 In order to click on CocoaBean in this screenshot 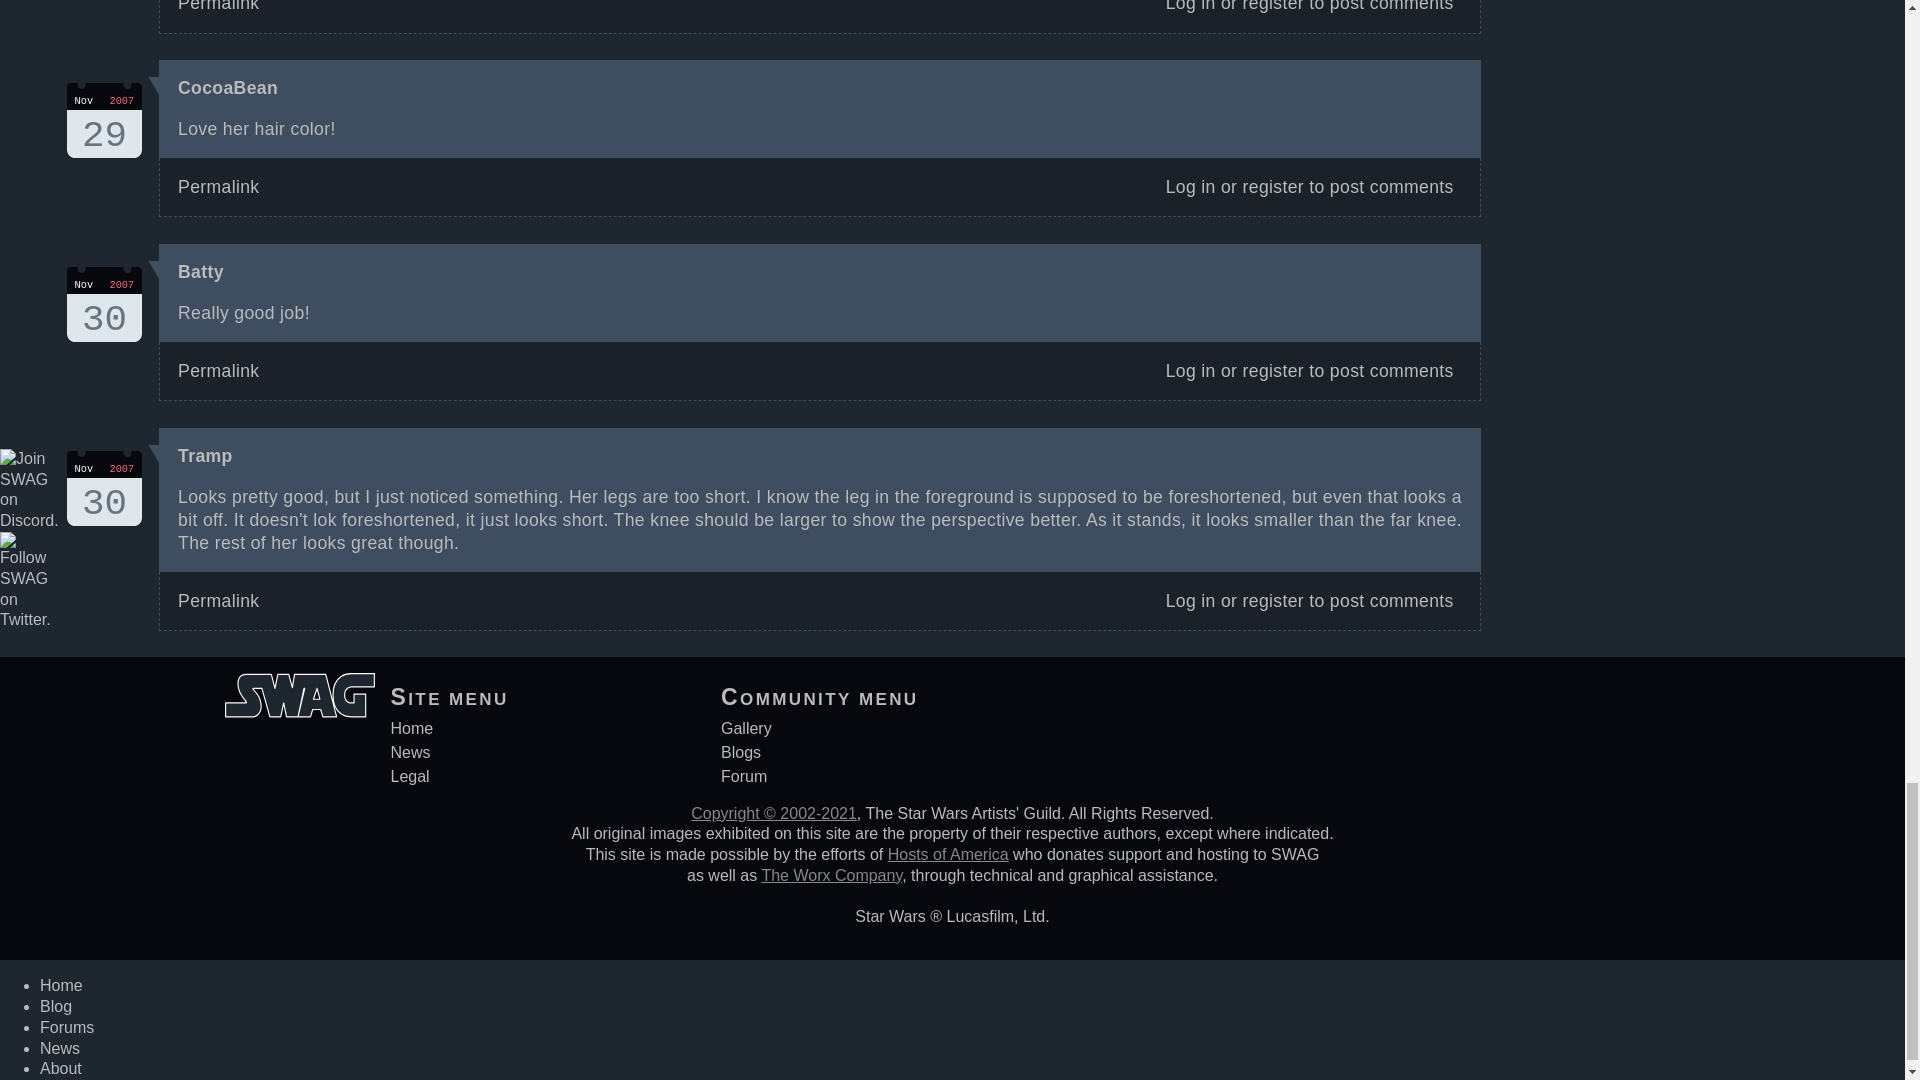, I will do `click(228, 88)`.